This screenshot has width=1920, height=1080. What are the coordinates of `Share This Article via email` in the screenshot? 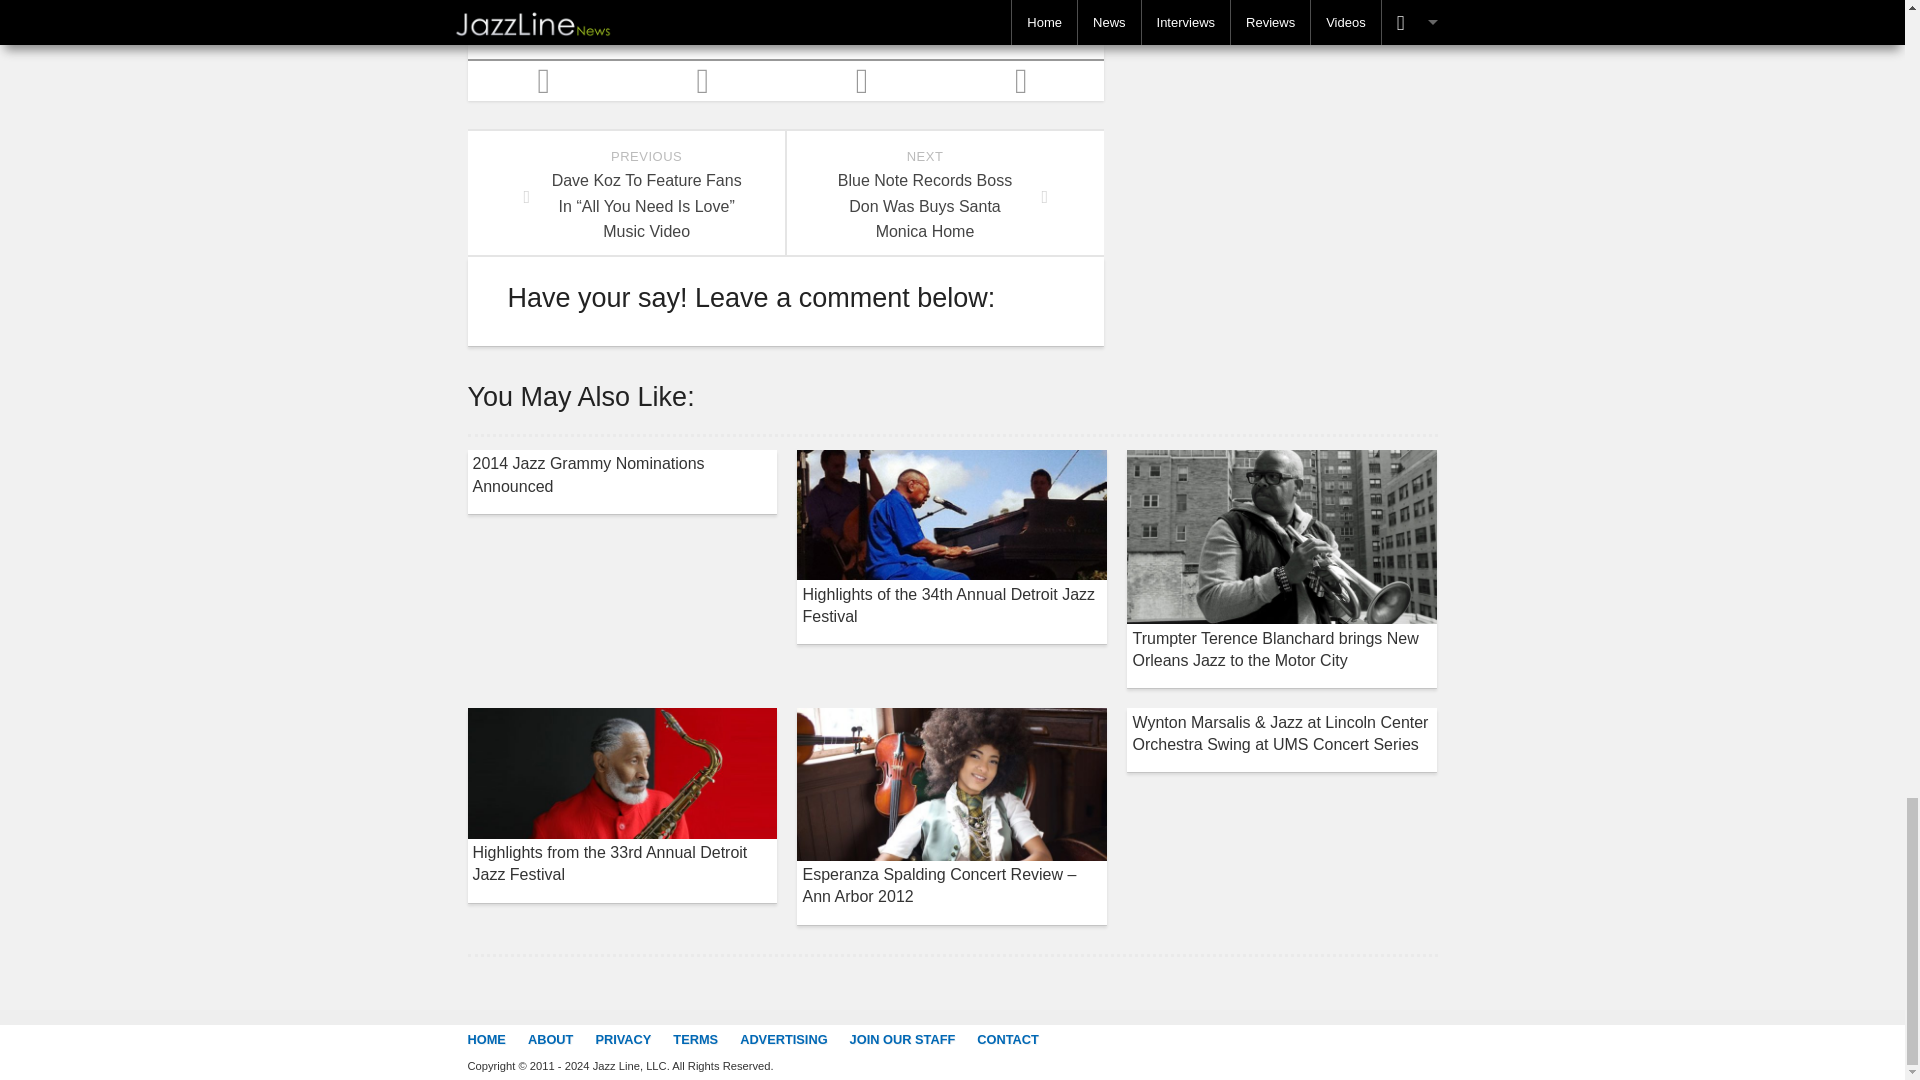 It's located at (548, 80).